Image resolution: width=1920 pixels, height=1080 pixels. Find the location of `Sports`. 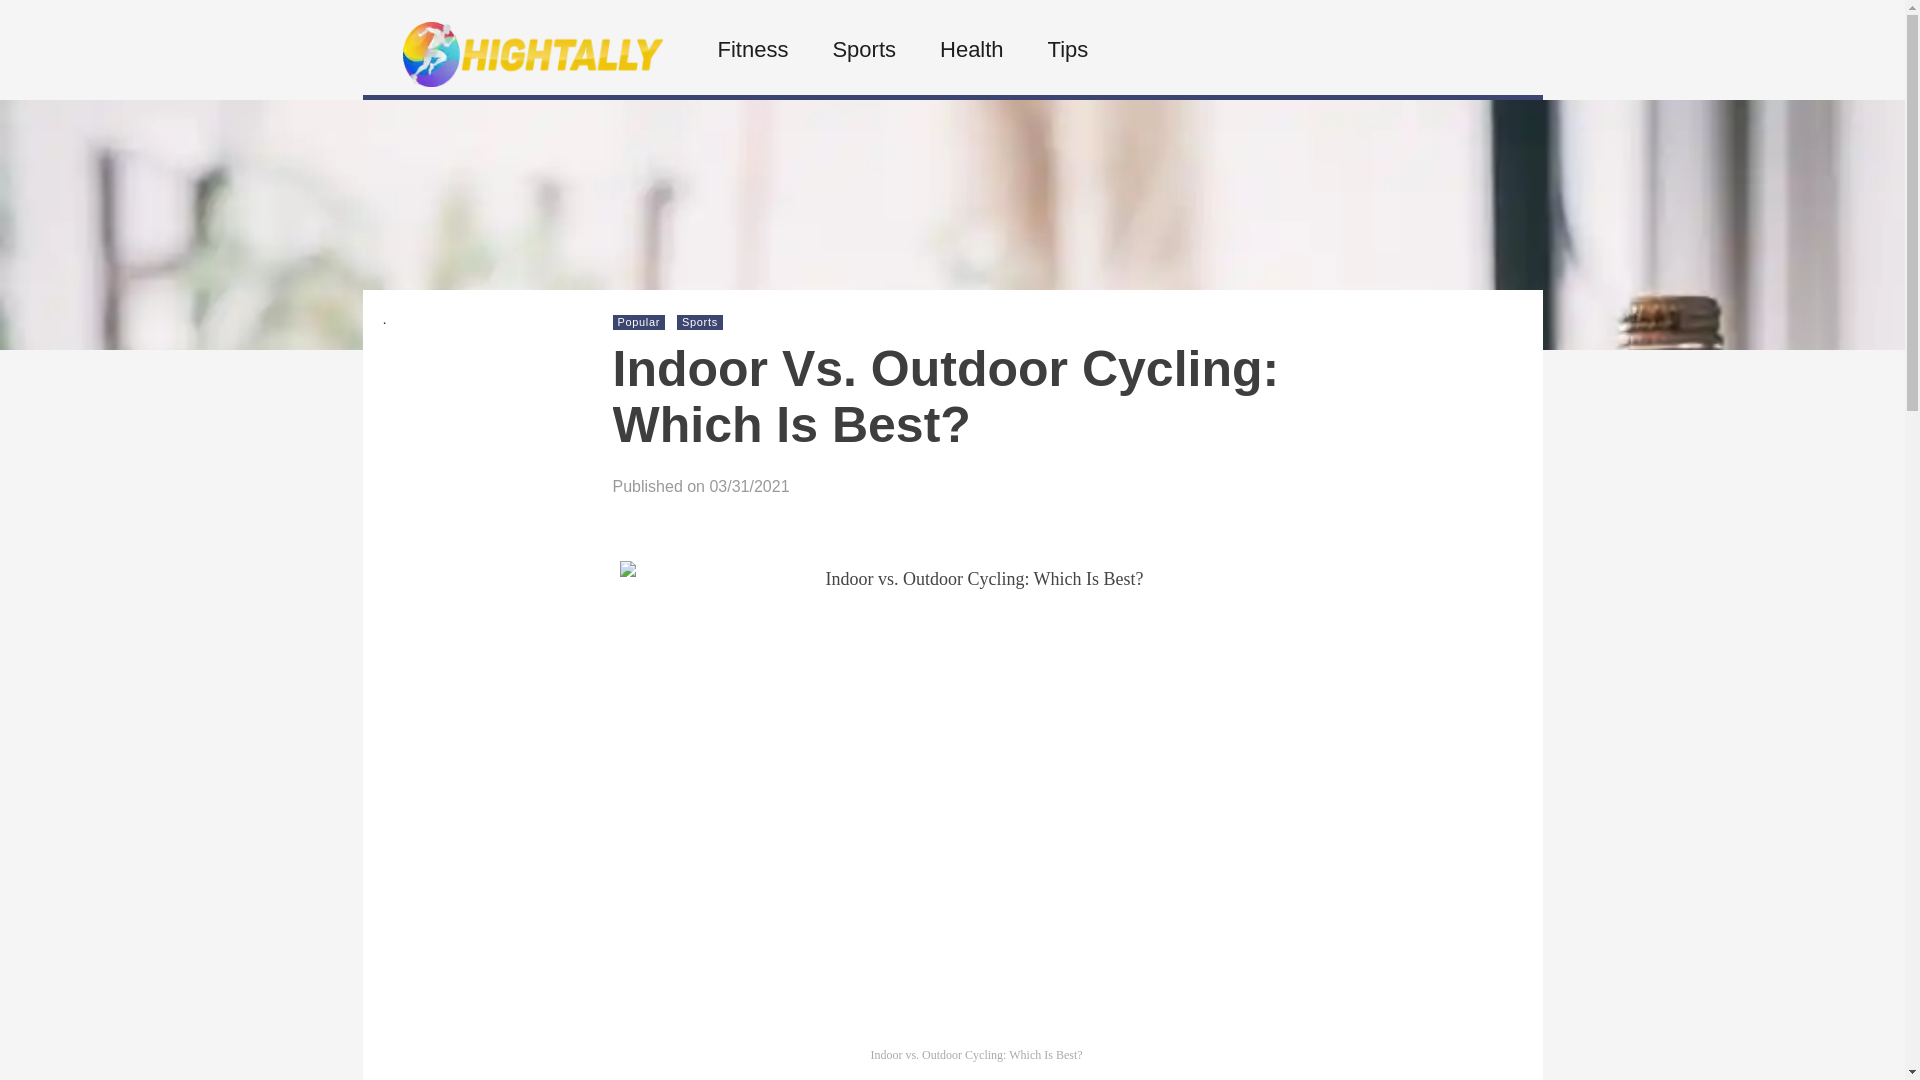

Sports is located at coordinates (862, 50).